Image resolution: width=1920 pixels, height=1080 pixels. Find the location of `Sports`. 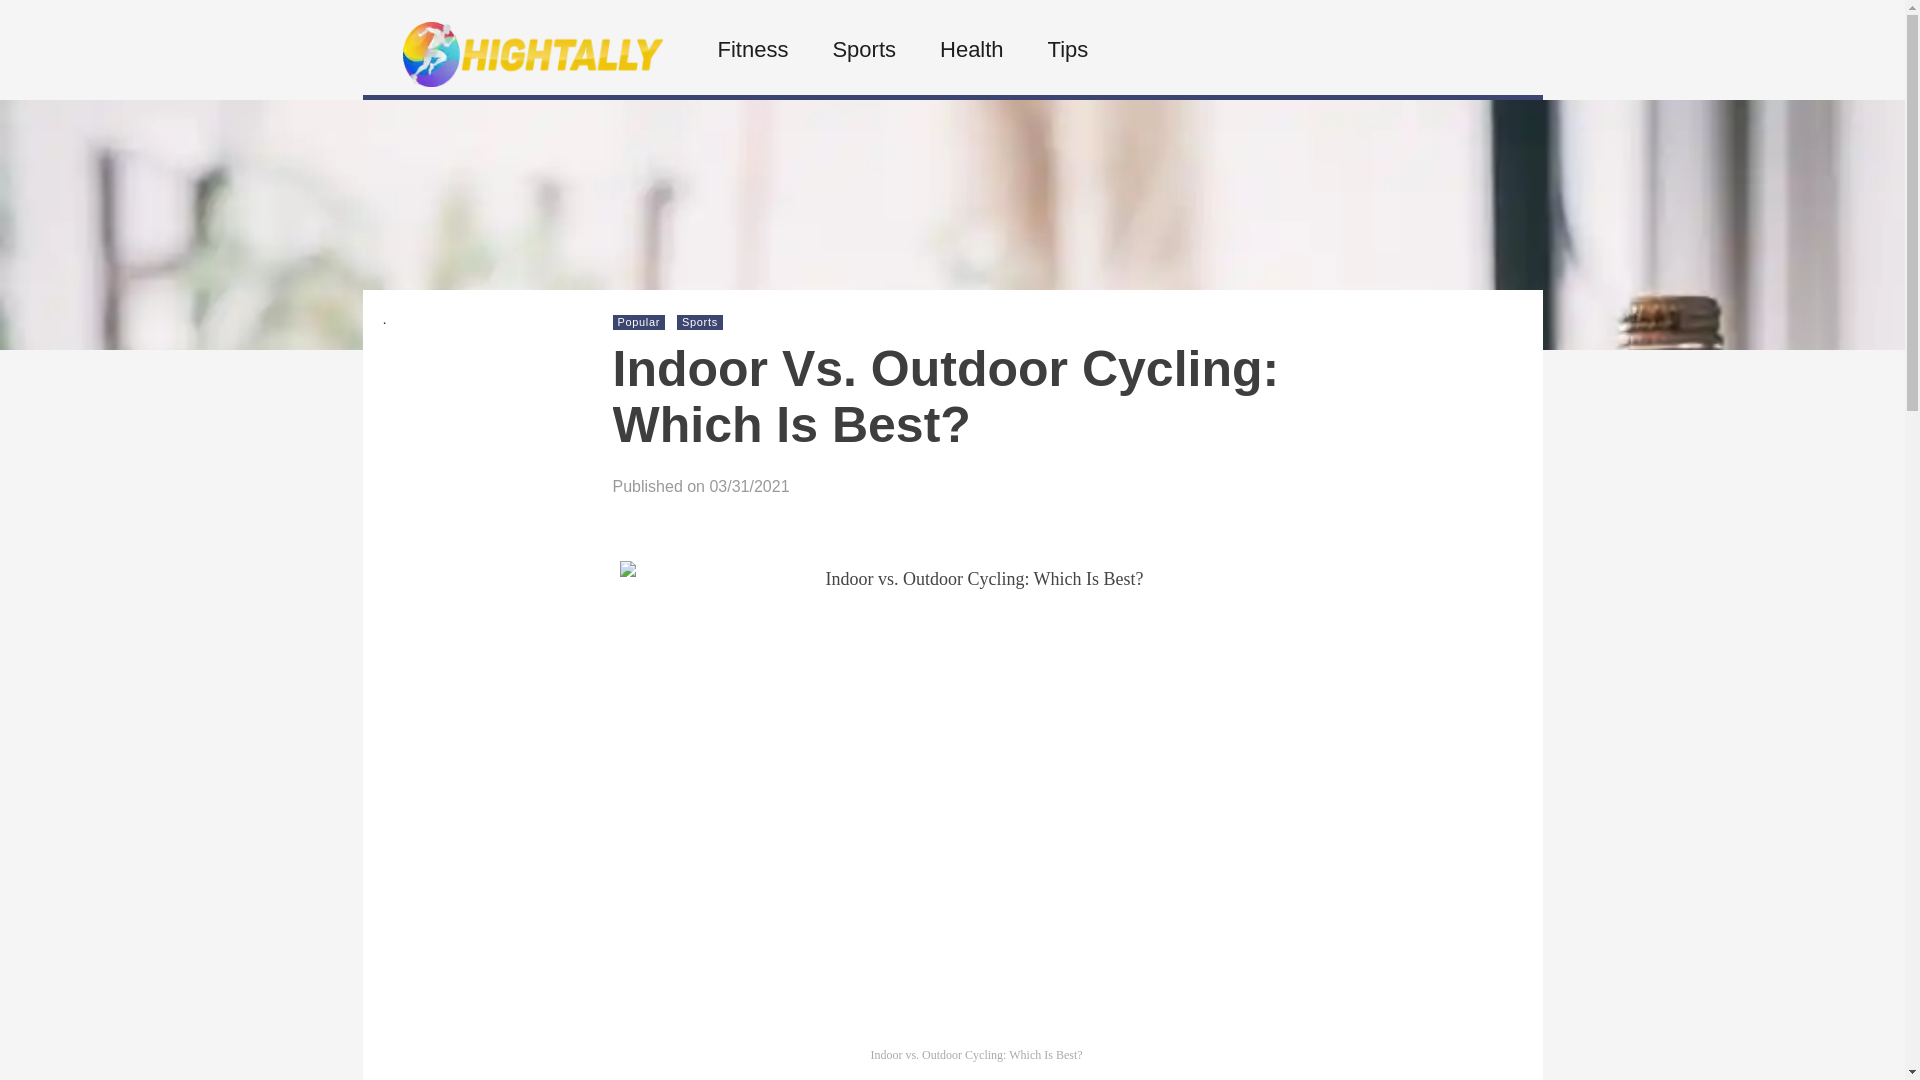

Sports is located at coordinates (862, 50).